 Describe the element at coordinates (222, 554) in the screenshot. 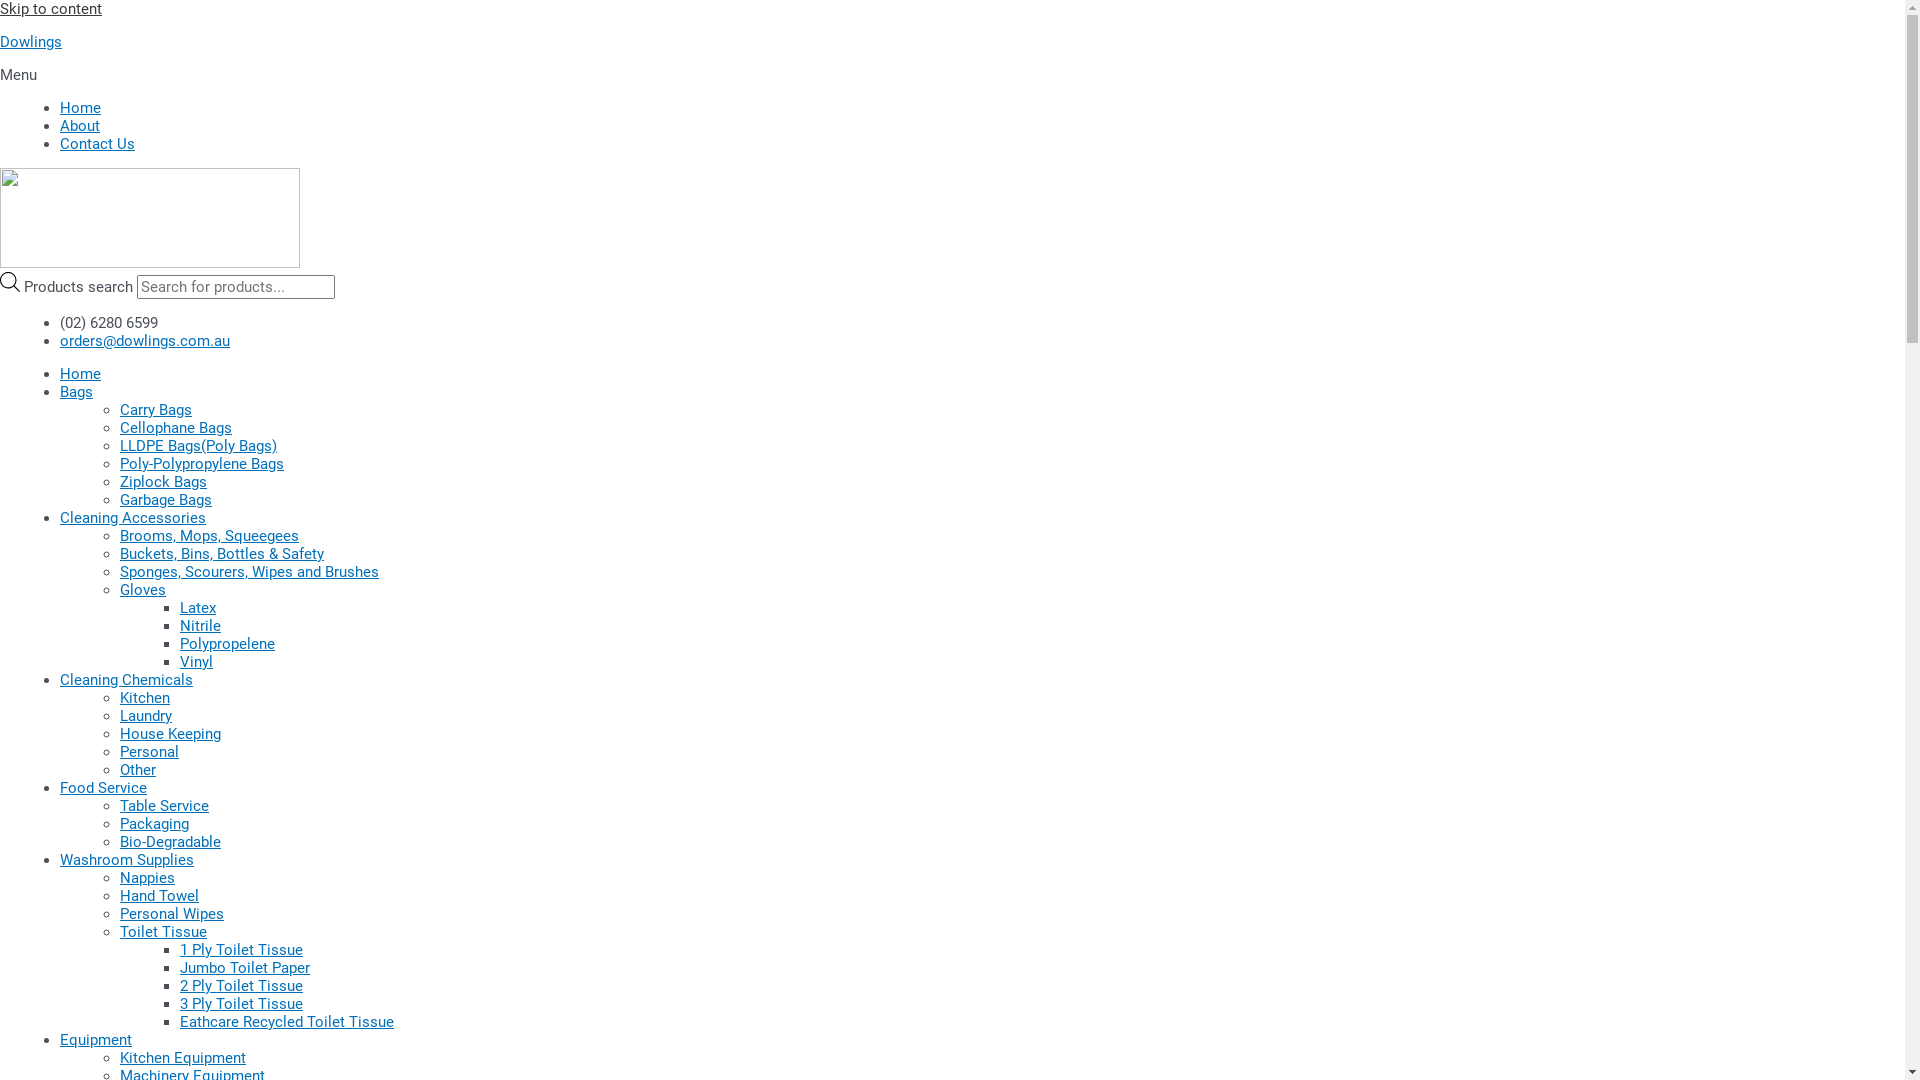

I see `Buckets, Bins, Bottles & Safety` at that location.